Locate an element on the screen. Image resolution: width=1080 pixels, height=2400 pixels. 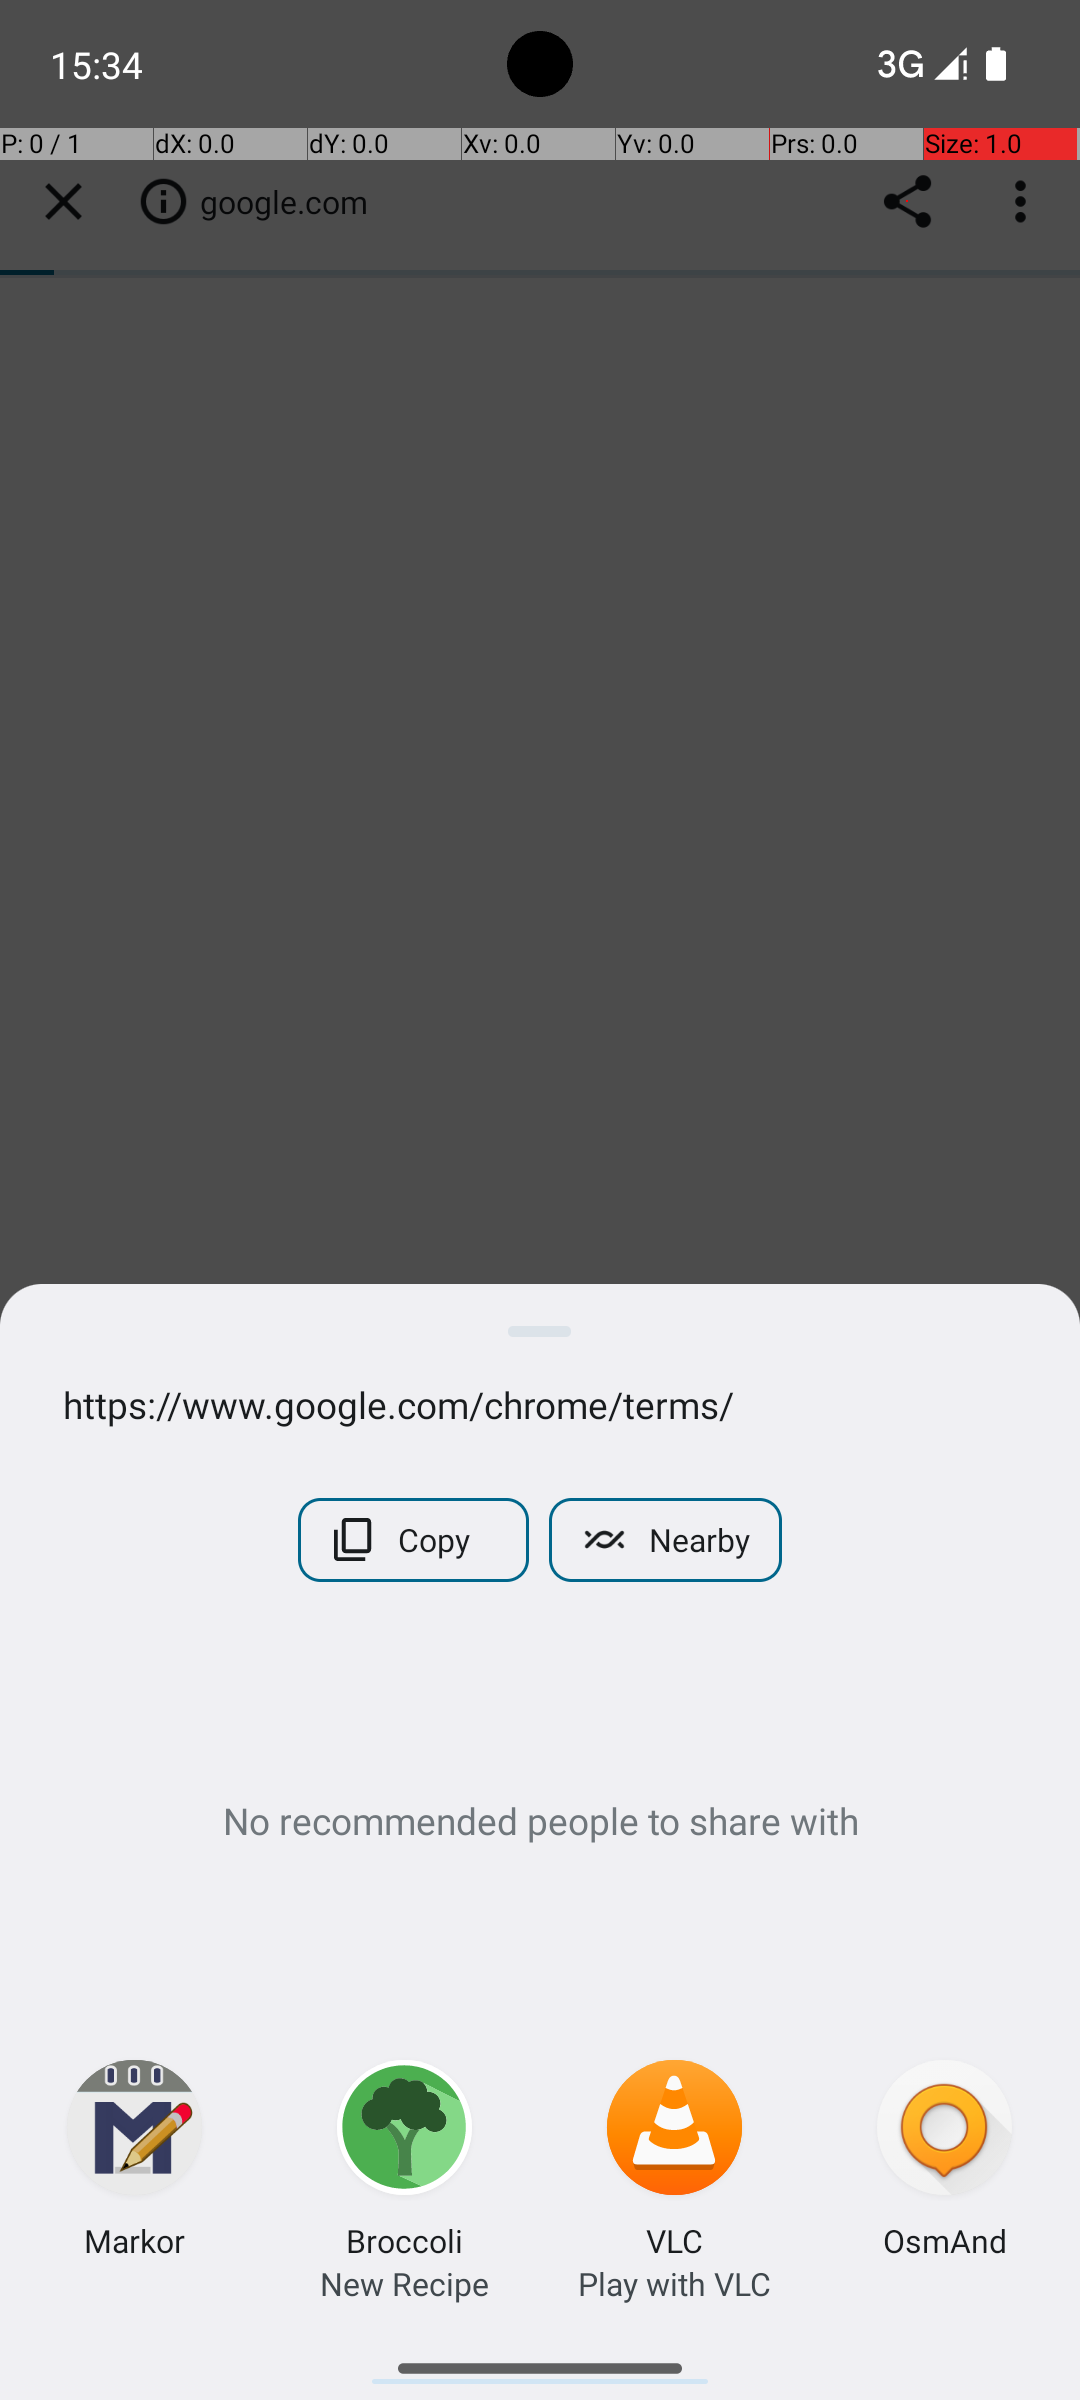
New Recipe is located at coordinates (404, 2284).